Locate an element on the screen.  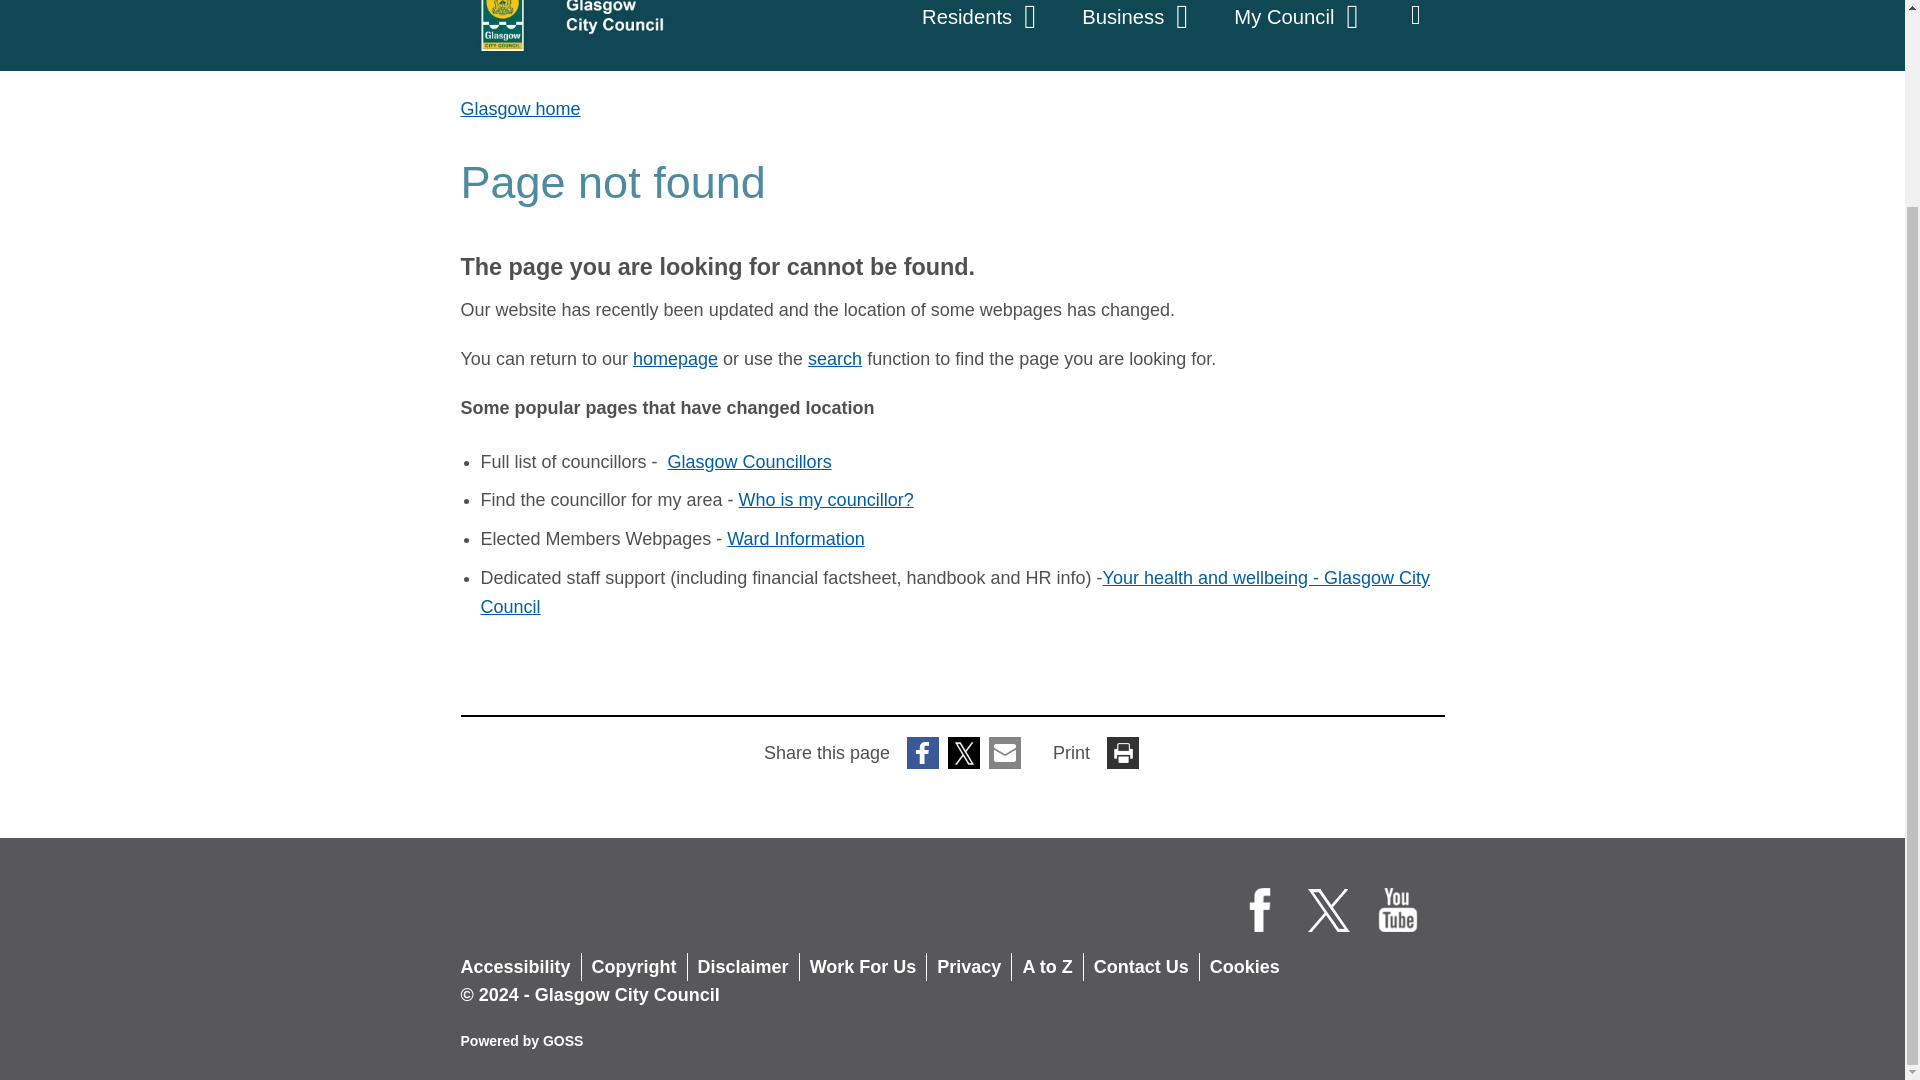
Twitter is located at coordinates (1329, 910).